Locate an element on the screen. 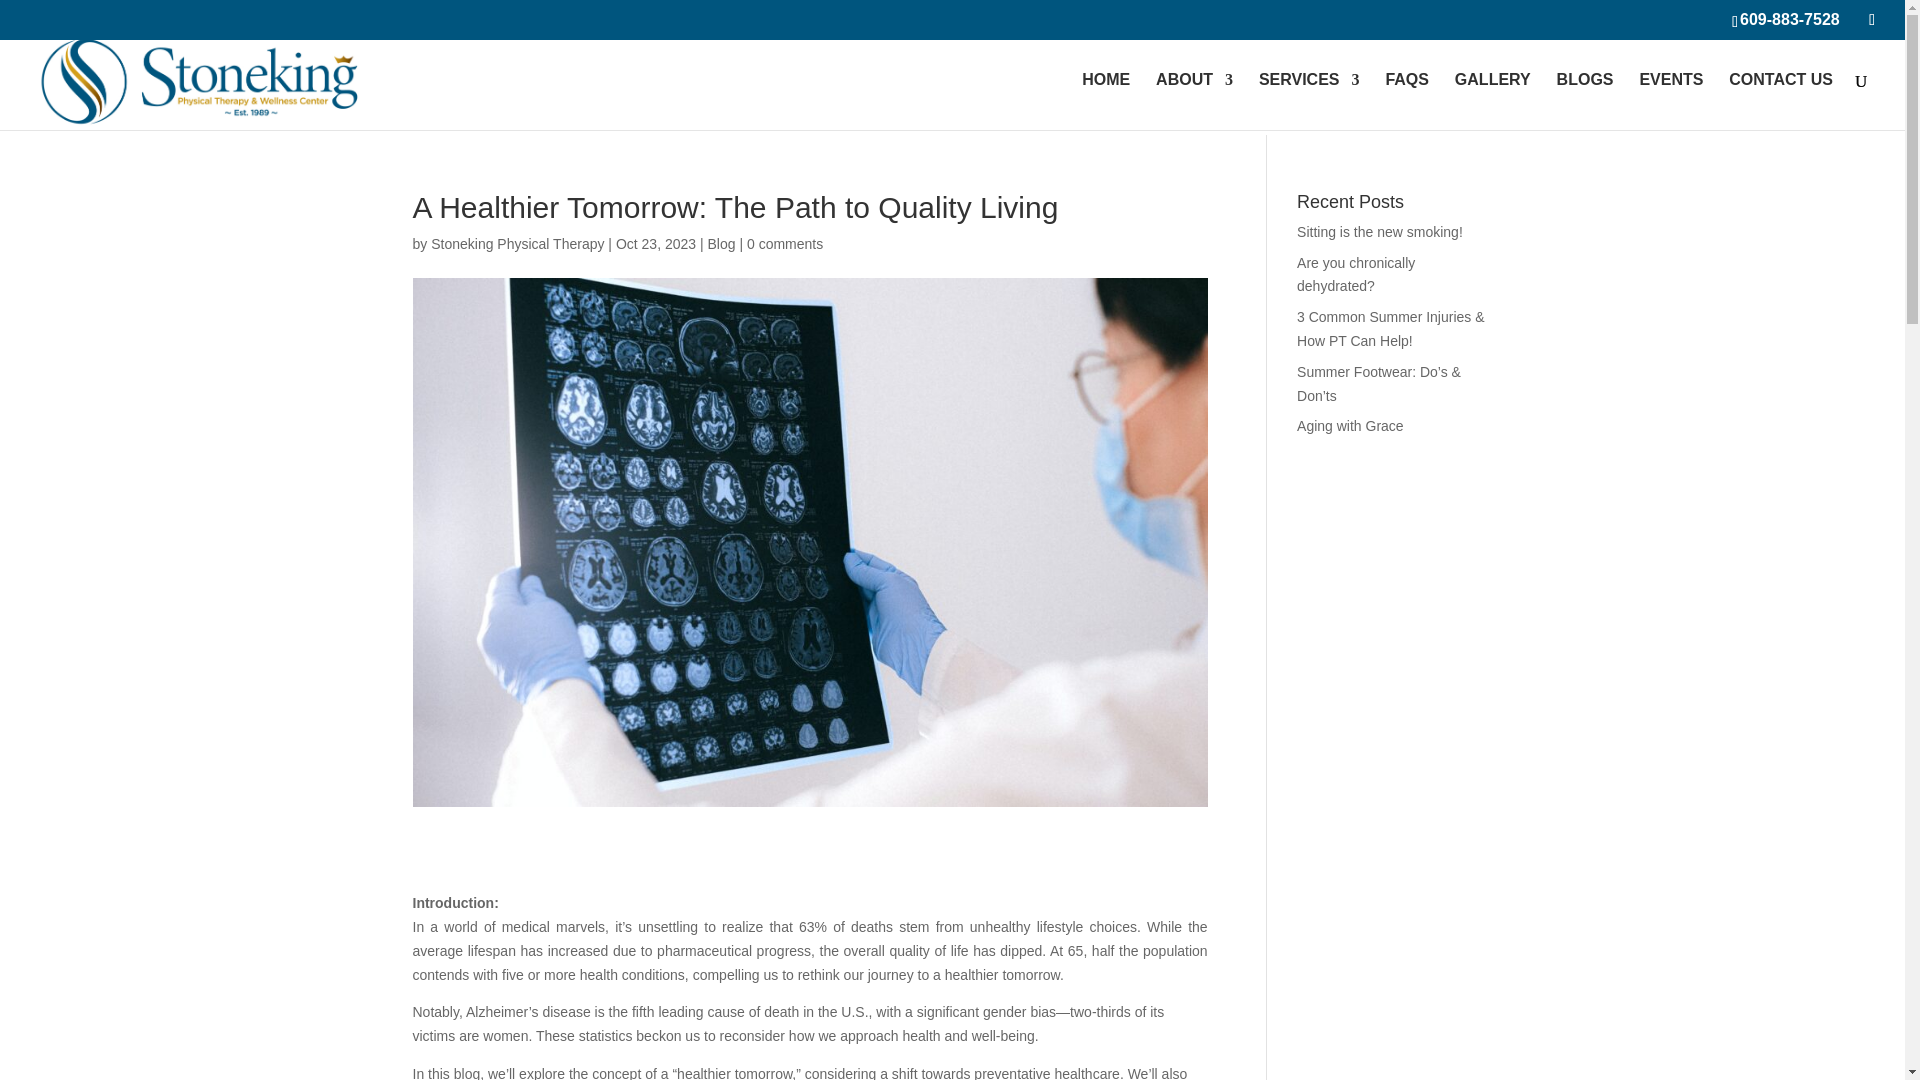 Image resolution: width=1920 pixels, height=1080 pixels. Posts by Stoneking Physical Therapy is located at coordinates (517, 244).